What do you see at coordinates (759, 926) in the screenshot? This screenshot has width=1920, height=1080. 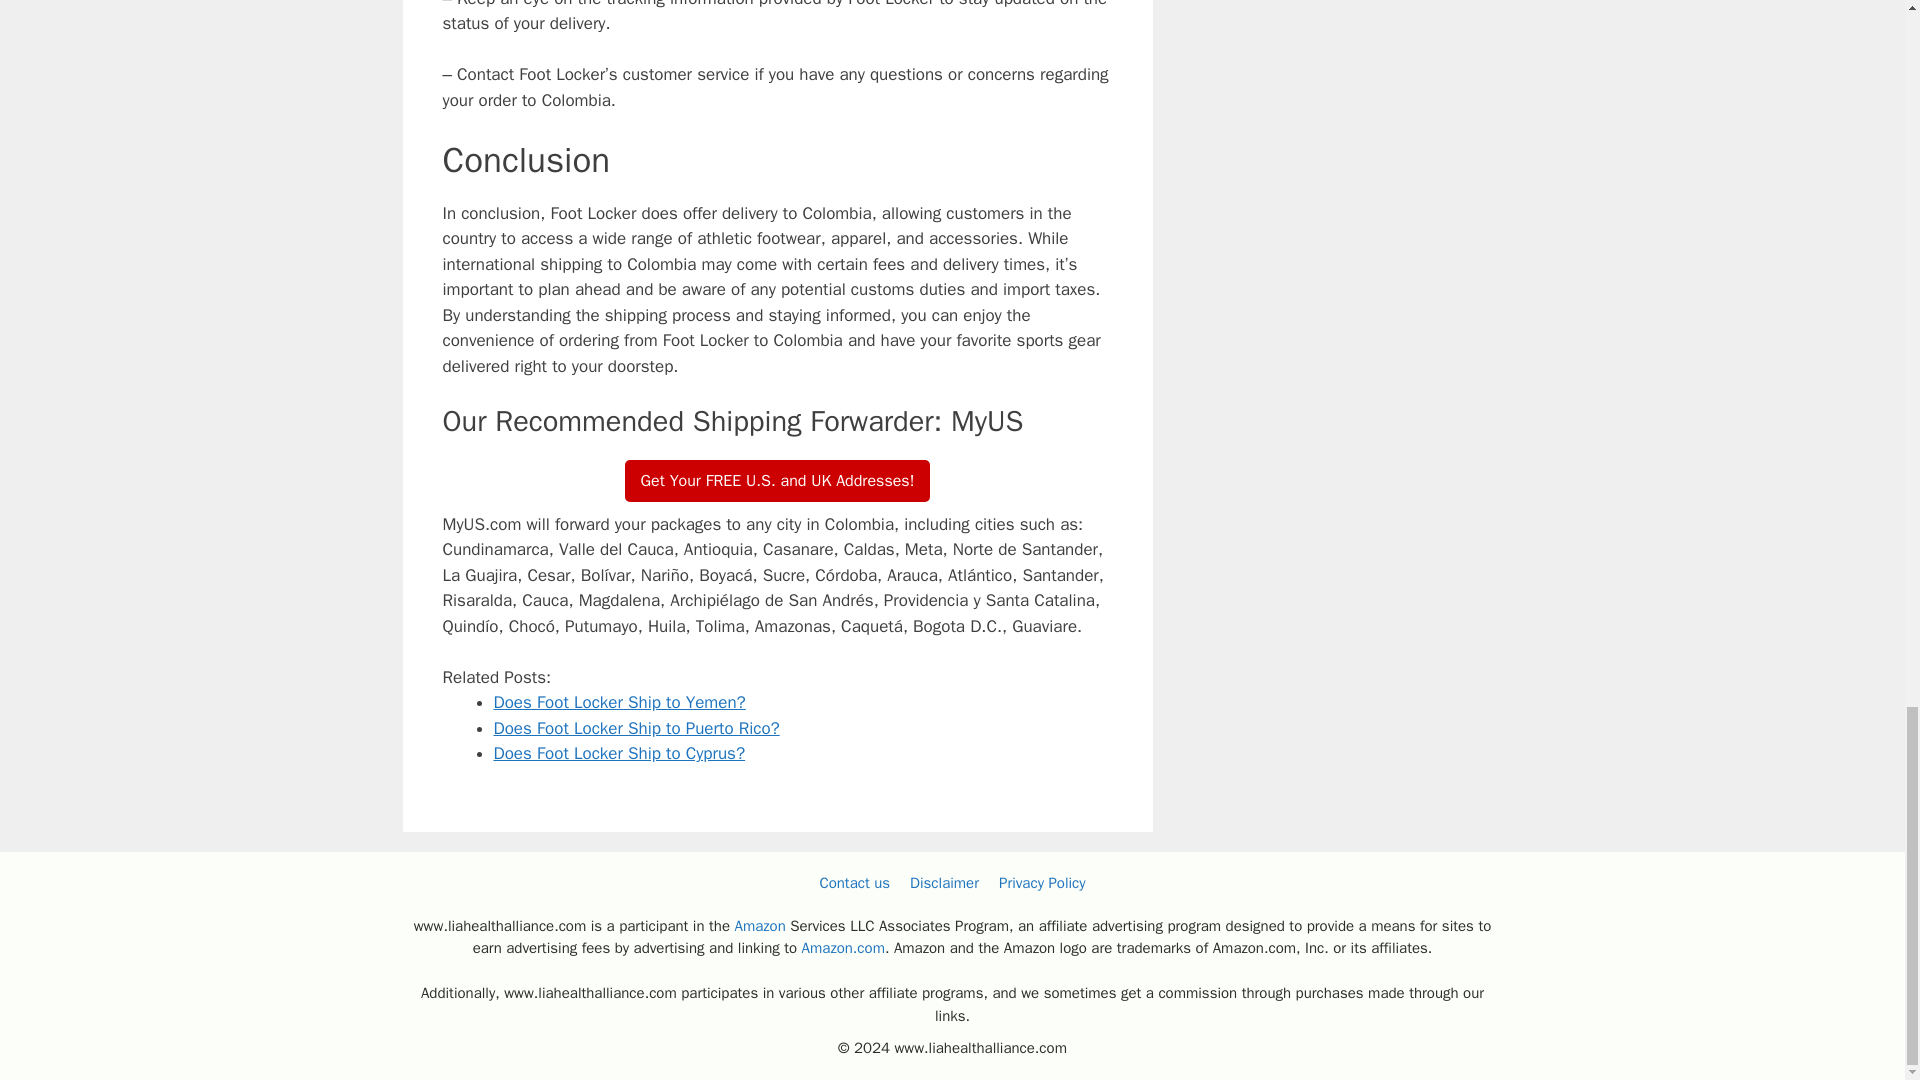 I see `Amazon` at bounding box center [759, 926].